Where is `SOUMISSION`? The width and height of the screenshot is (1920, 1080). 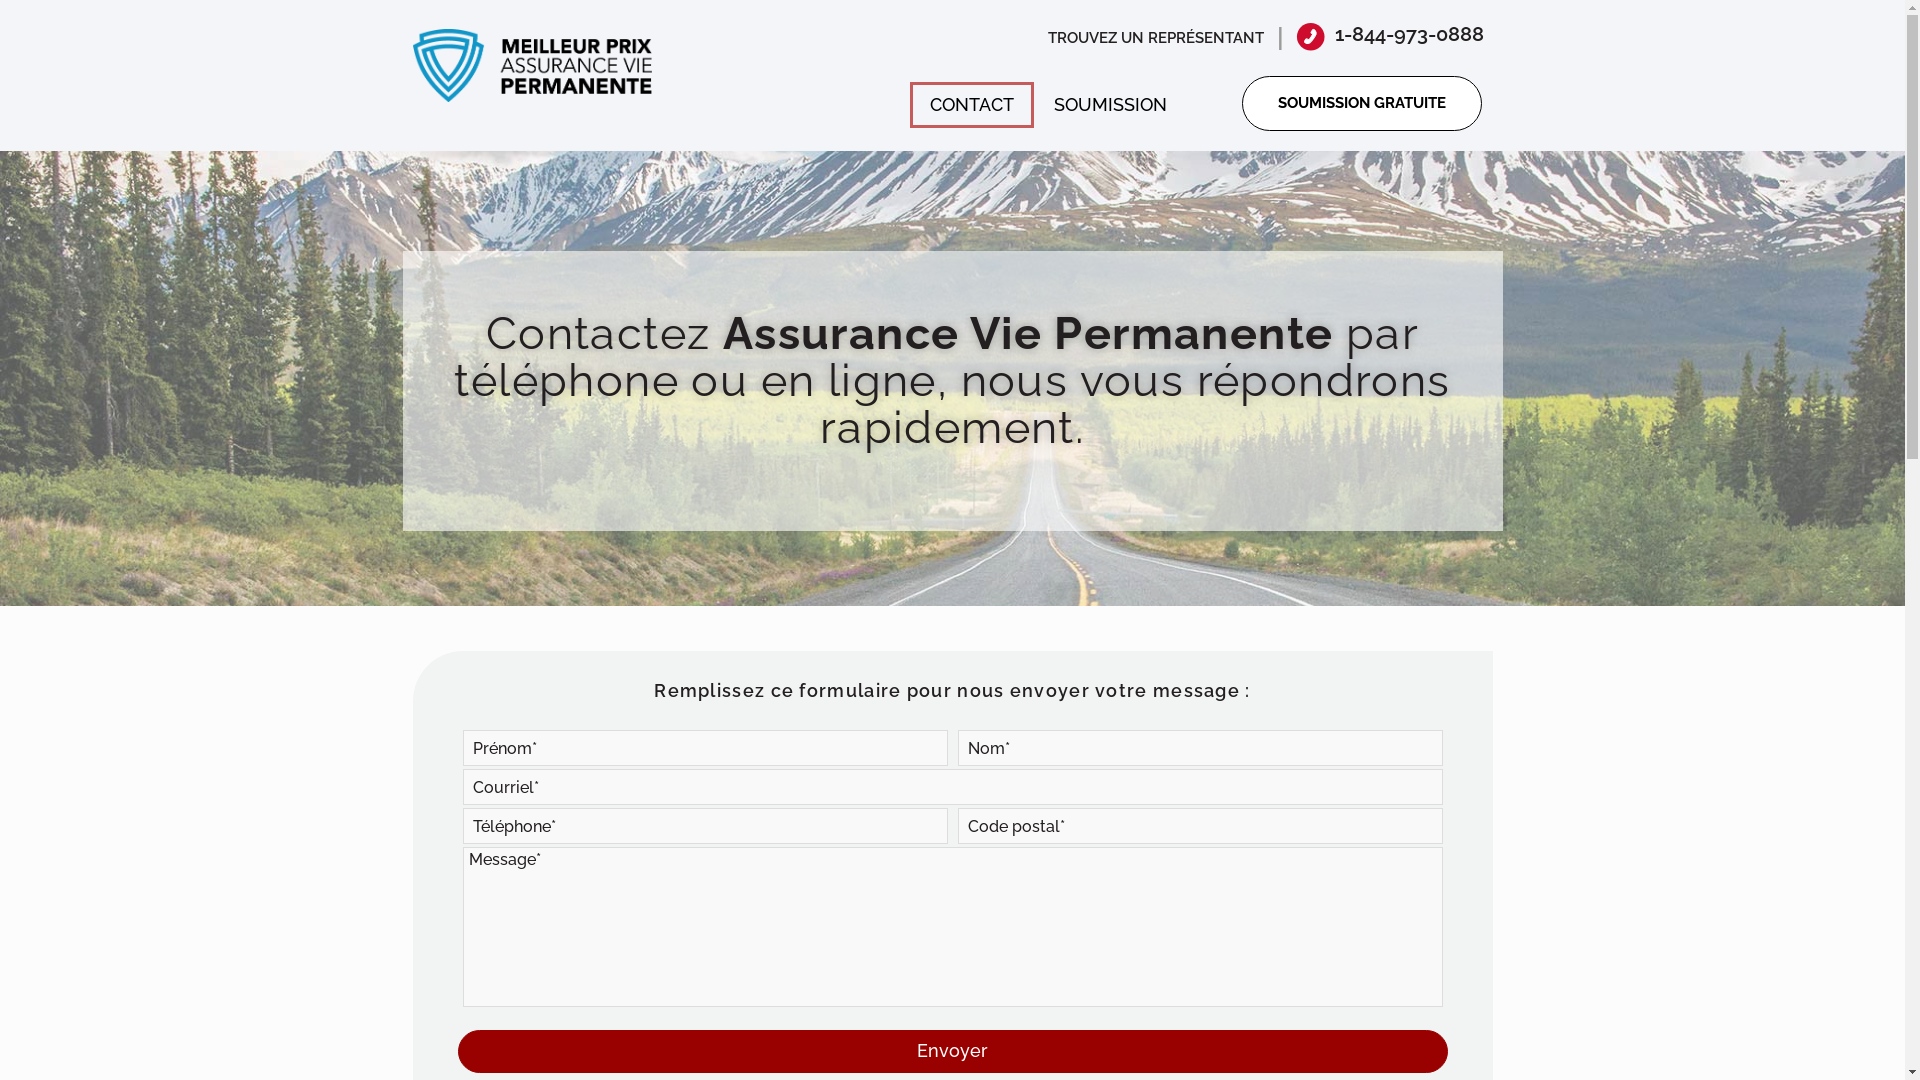 SOUMISSION is located at coordinates (1110, 105).